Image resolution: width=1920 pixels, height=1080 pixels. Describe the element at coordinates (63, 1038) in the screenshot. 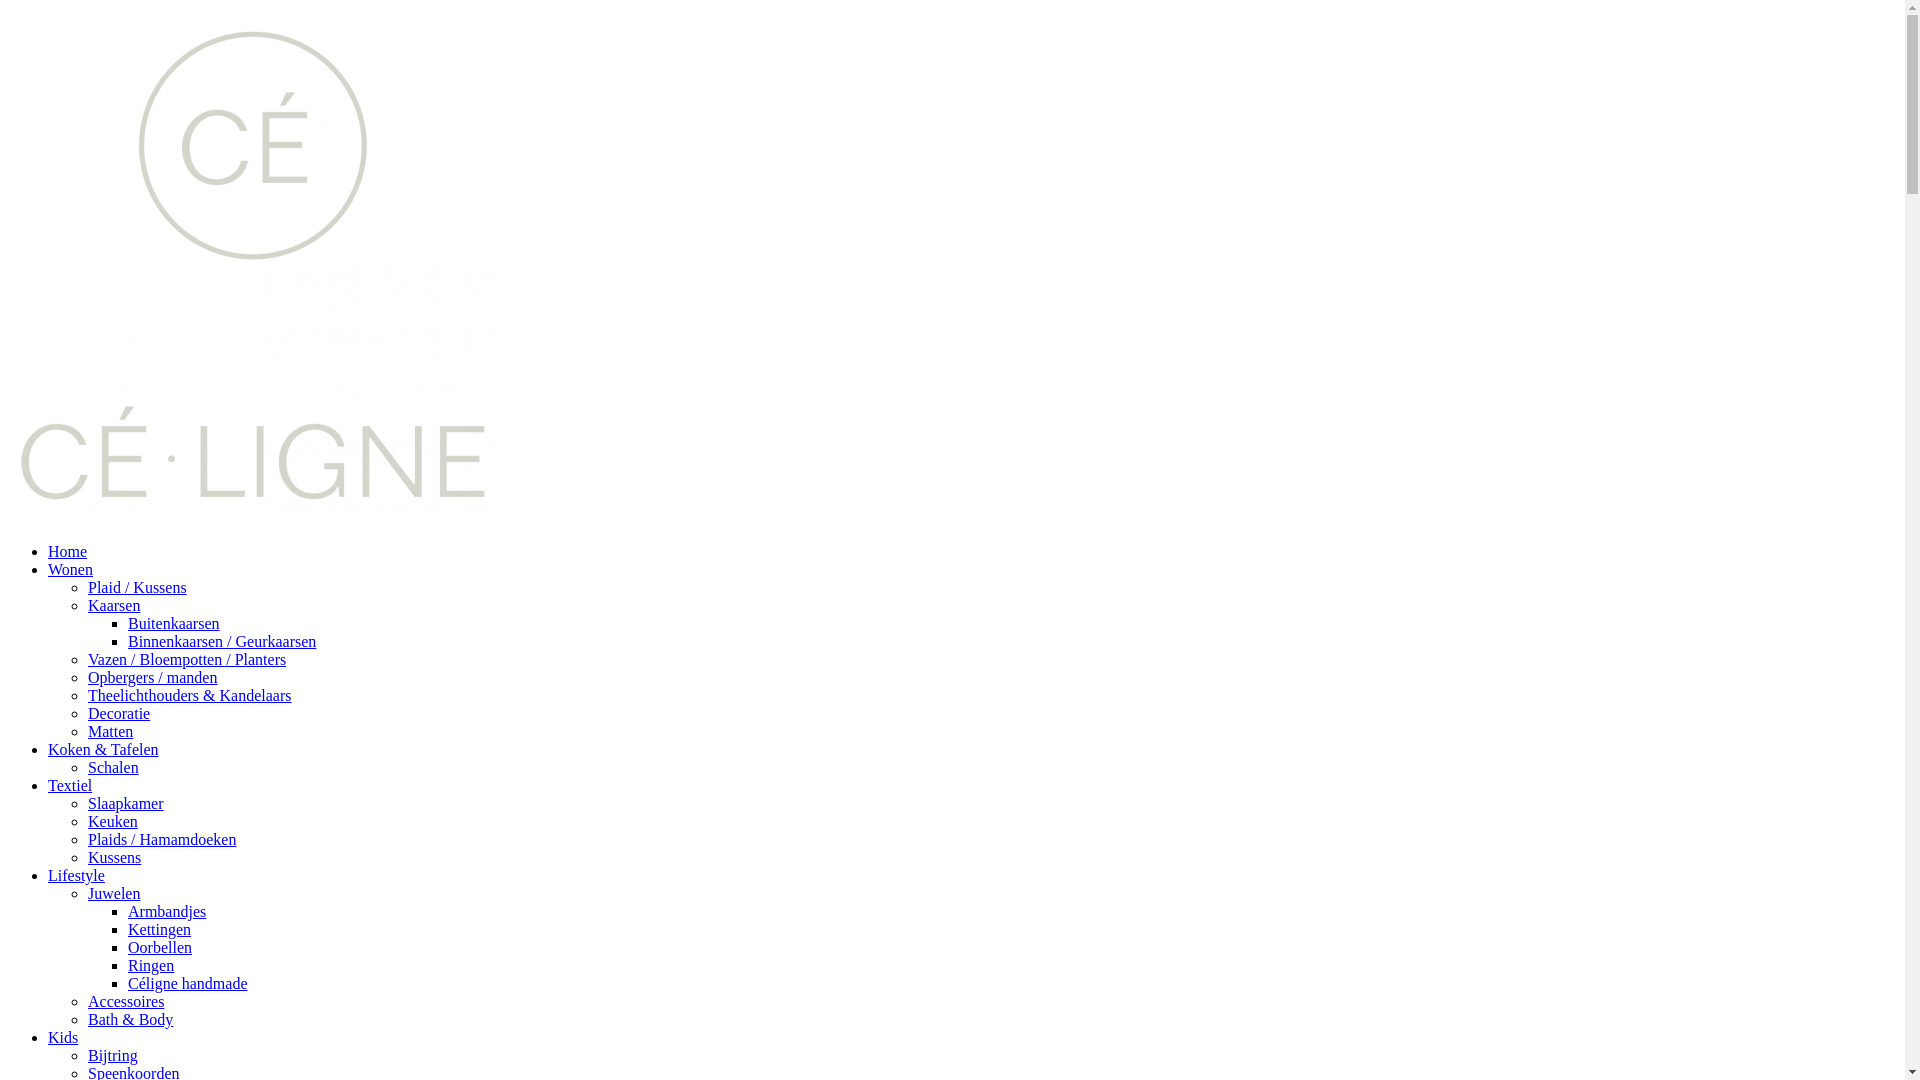

I see `Kids` at that location.